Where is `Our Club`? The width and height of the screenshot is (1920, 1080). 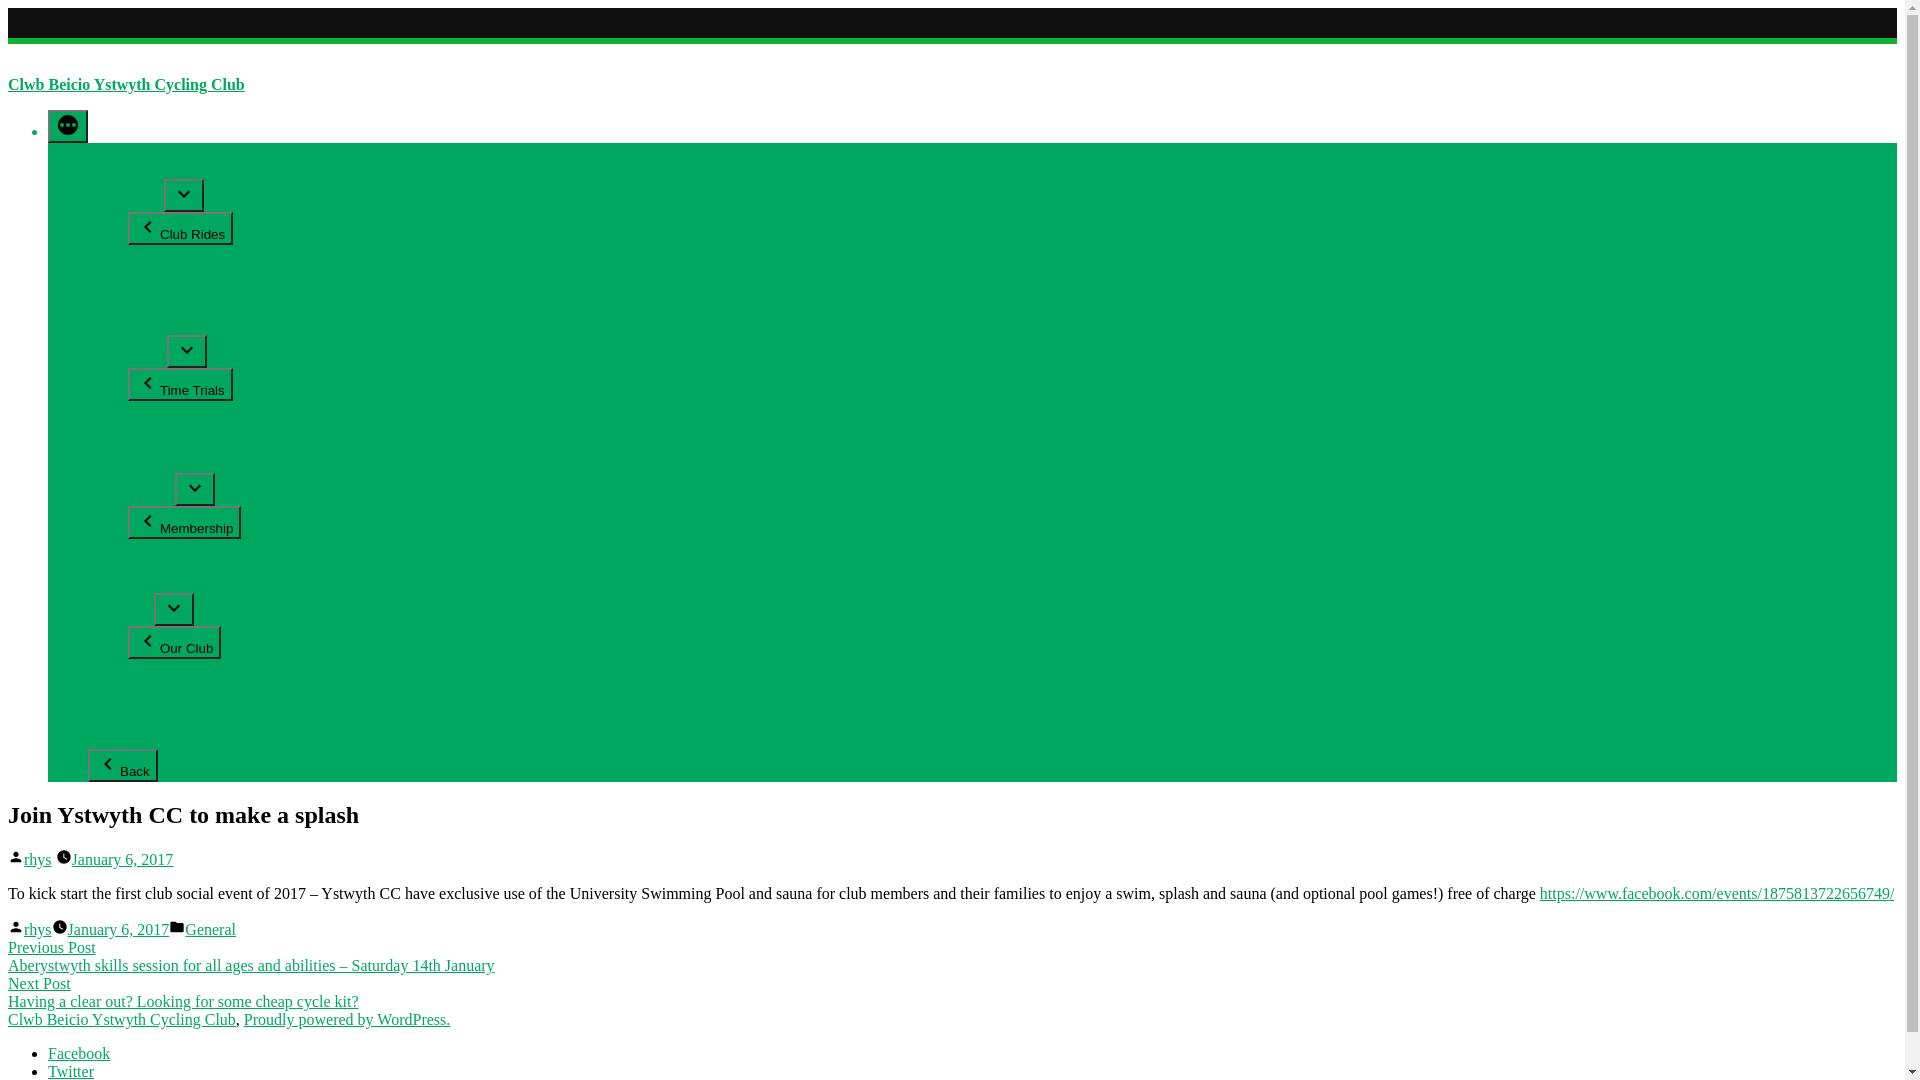
Our Club is located at coordinates (174, 642).